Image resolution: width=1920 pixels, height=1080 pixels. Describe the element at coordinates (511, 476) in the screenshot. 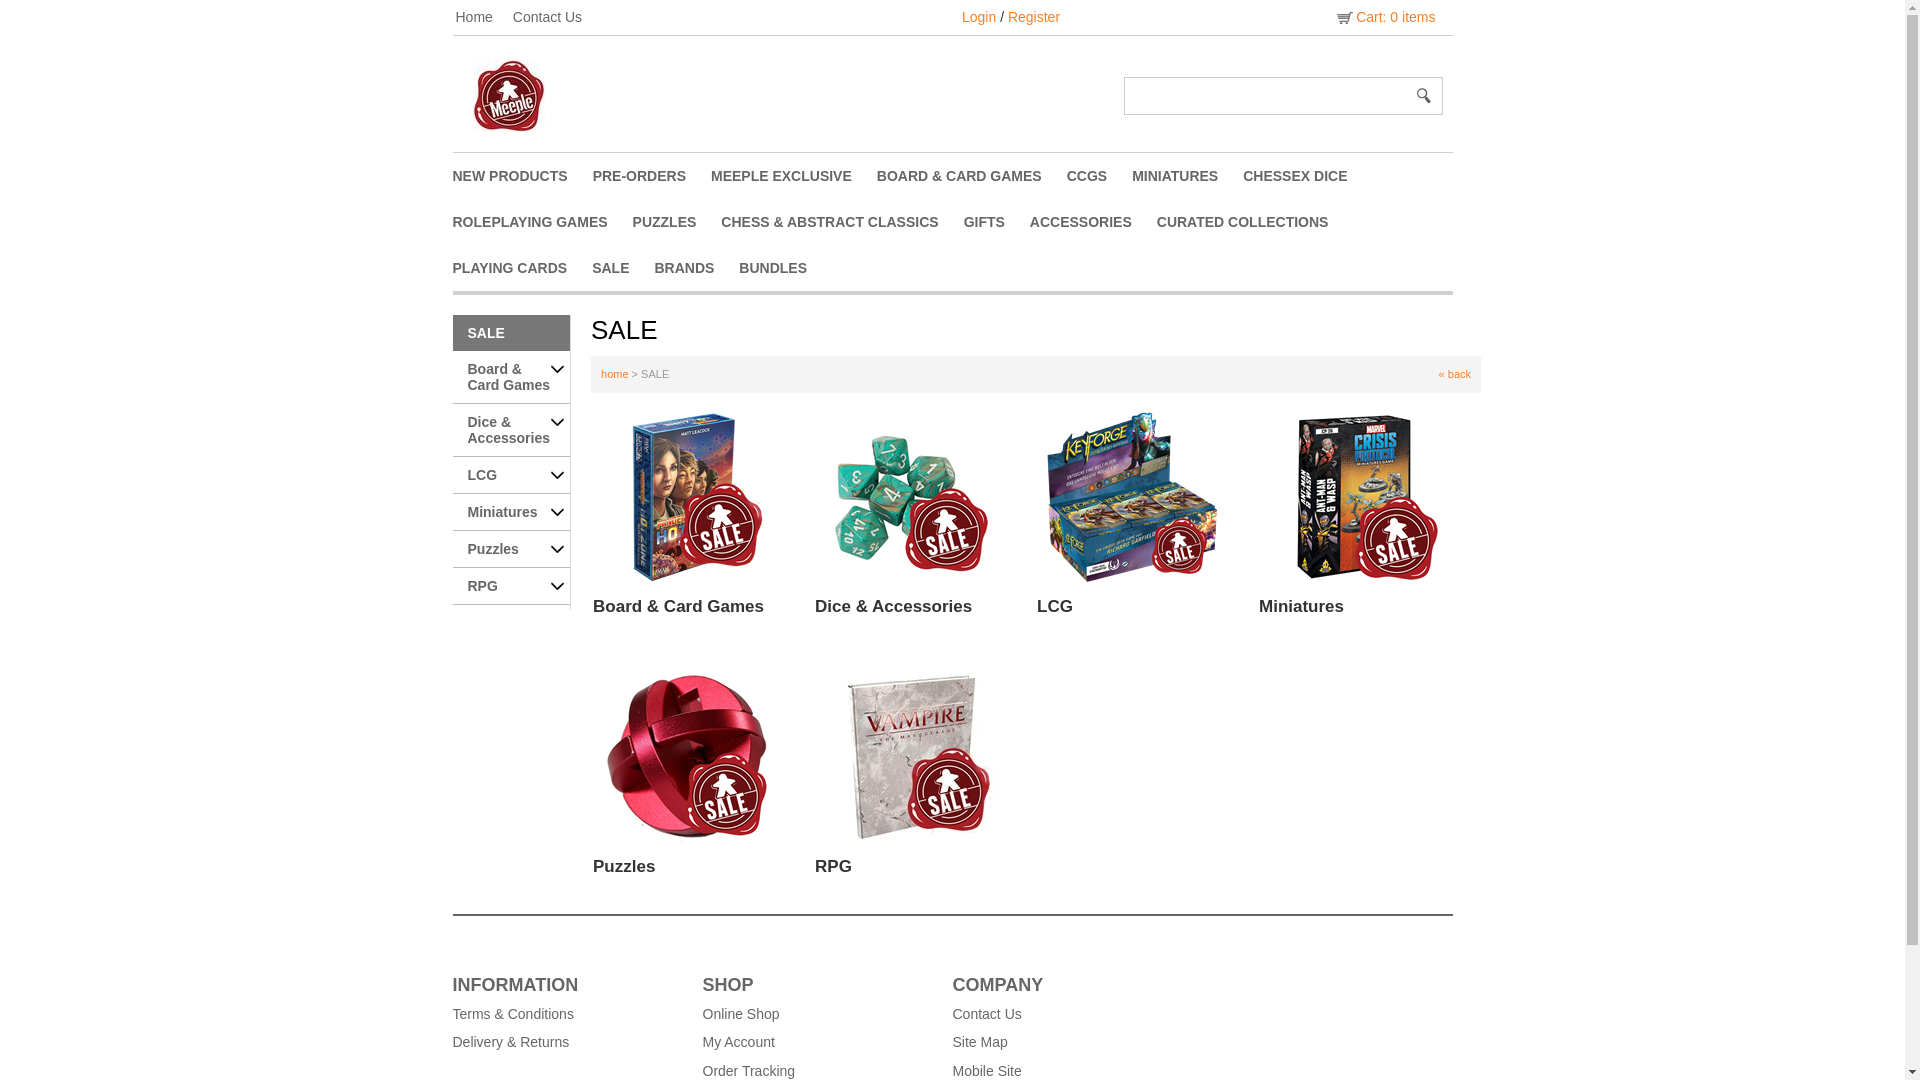

I see `LCG` at that location.